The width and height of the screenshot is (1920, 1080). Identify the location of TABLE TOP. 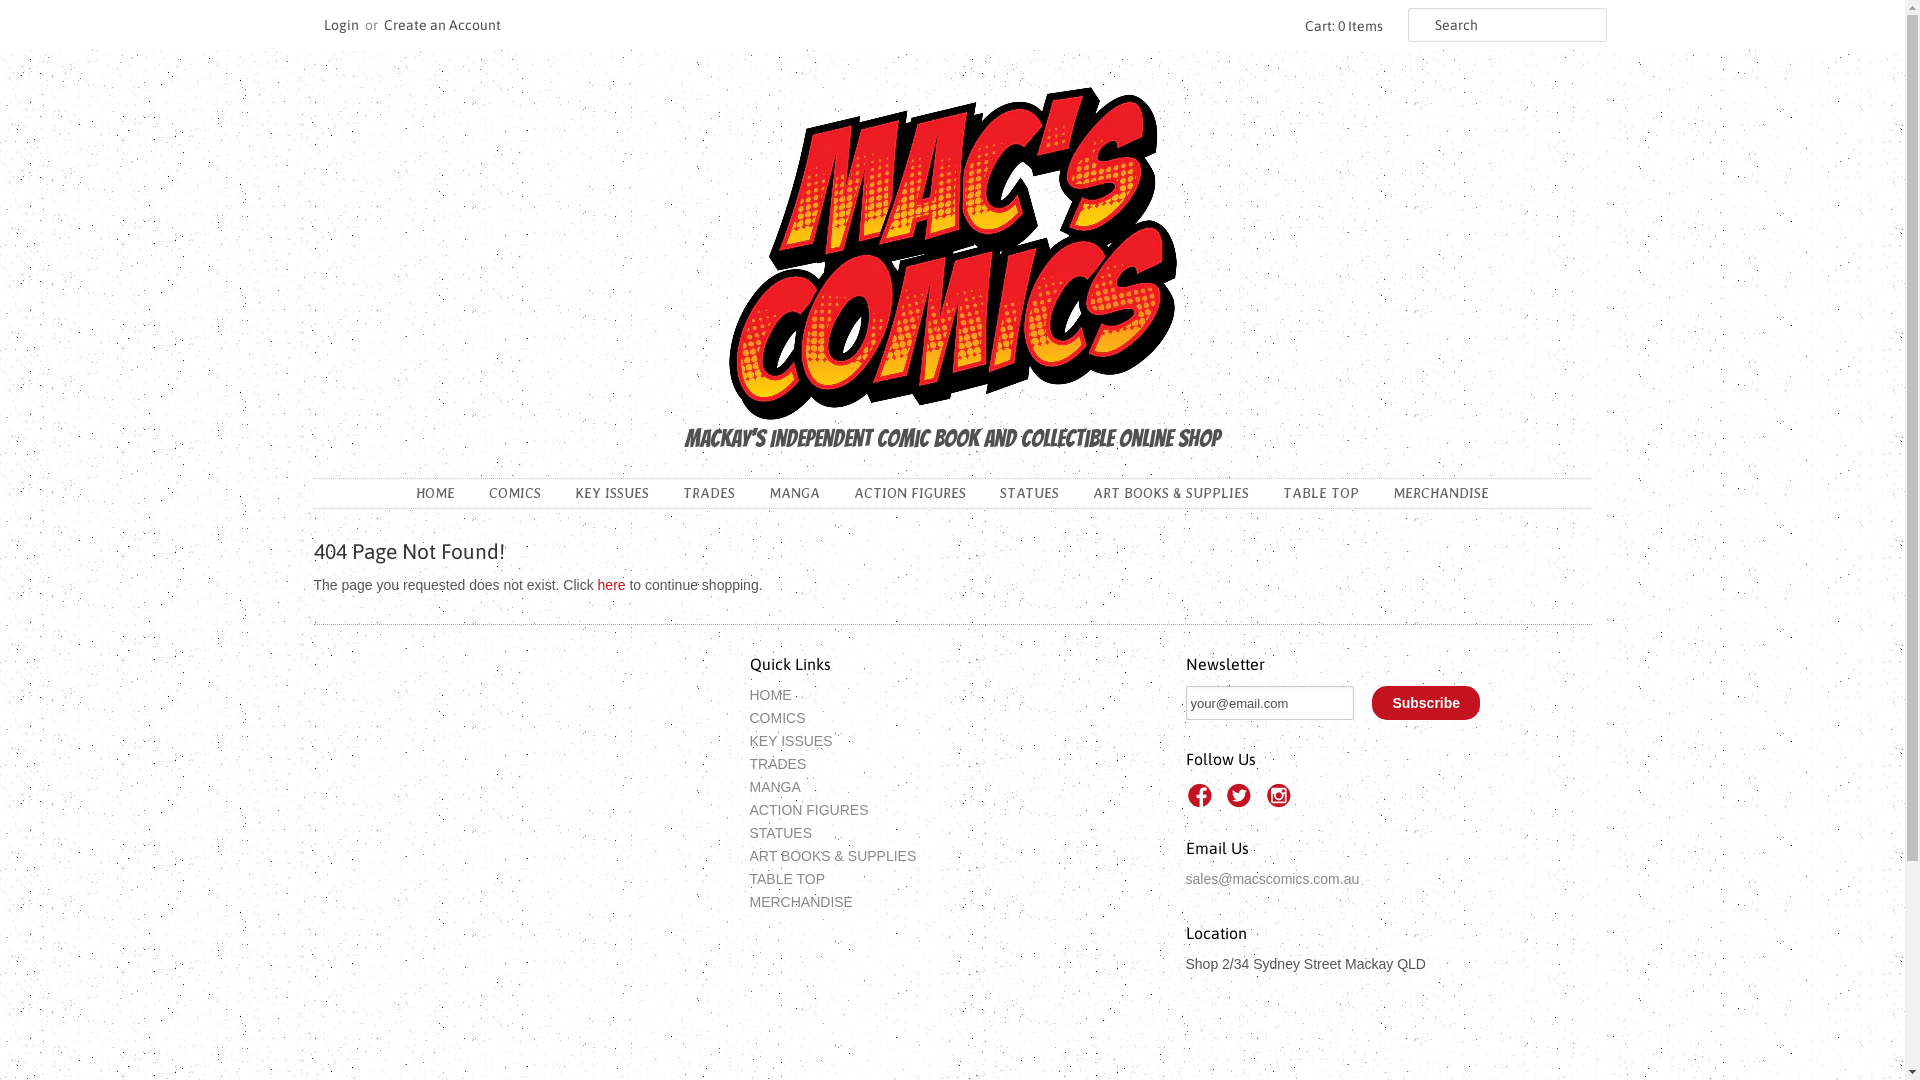
(788, 879).